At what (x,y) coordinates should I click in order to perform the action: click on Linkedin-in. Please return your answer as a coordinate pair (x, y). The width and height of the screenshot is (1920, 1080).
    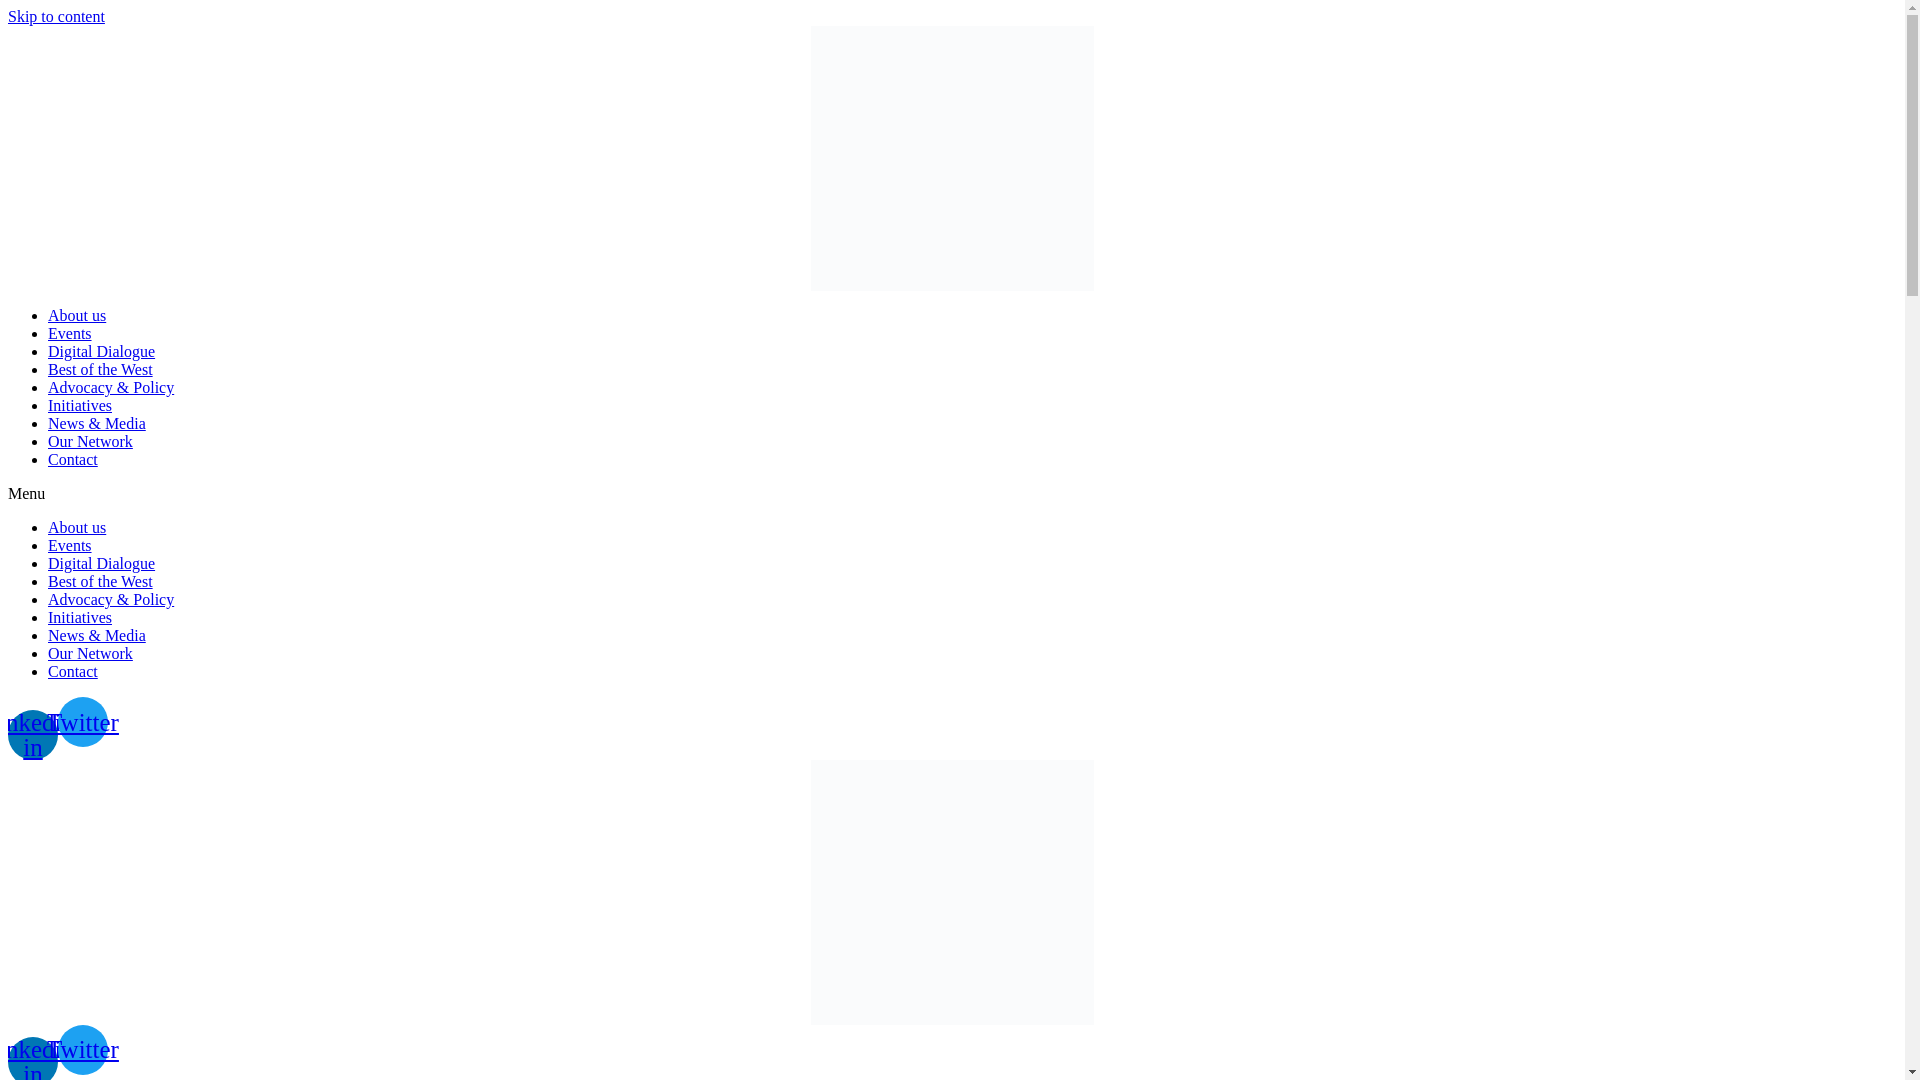
    Looking at the image, I should click on (32, 734).